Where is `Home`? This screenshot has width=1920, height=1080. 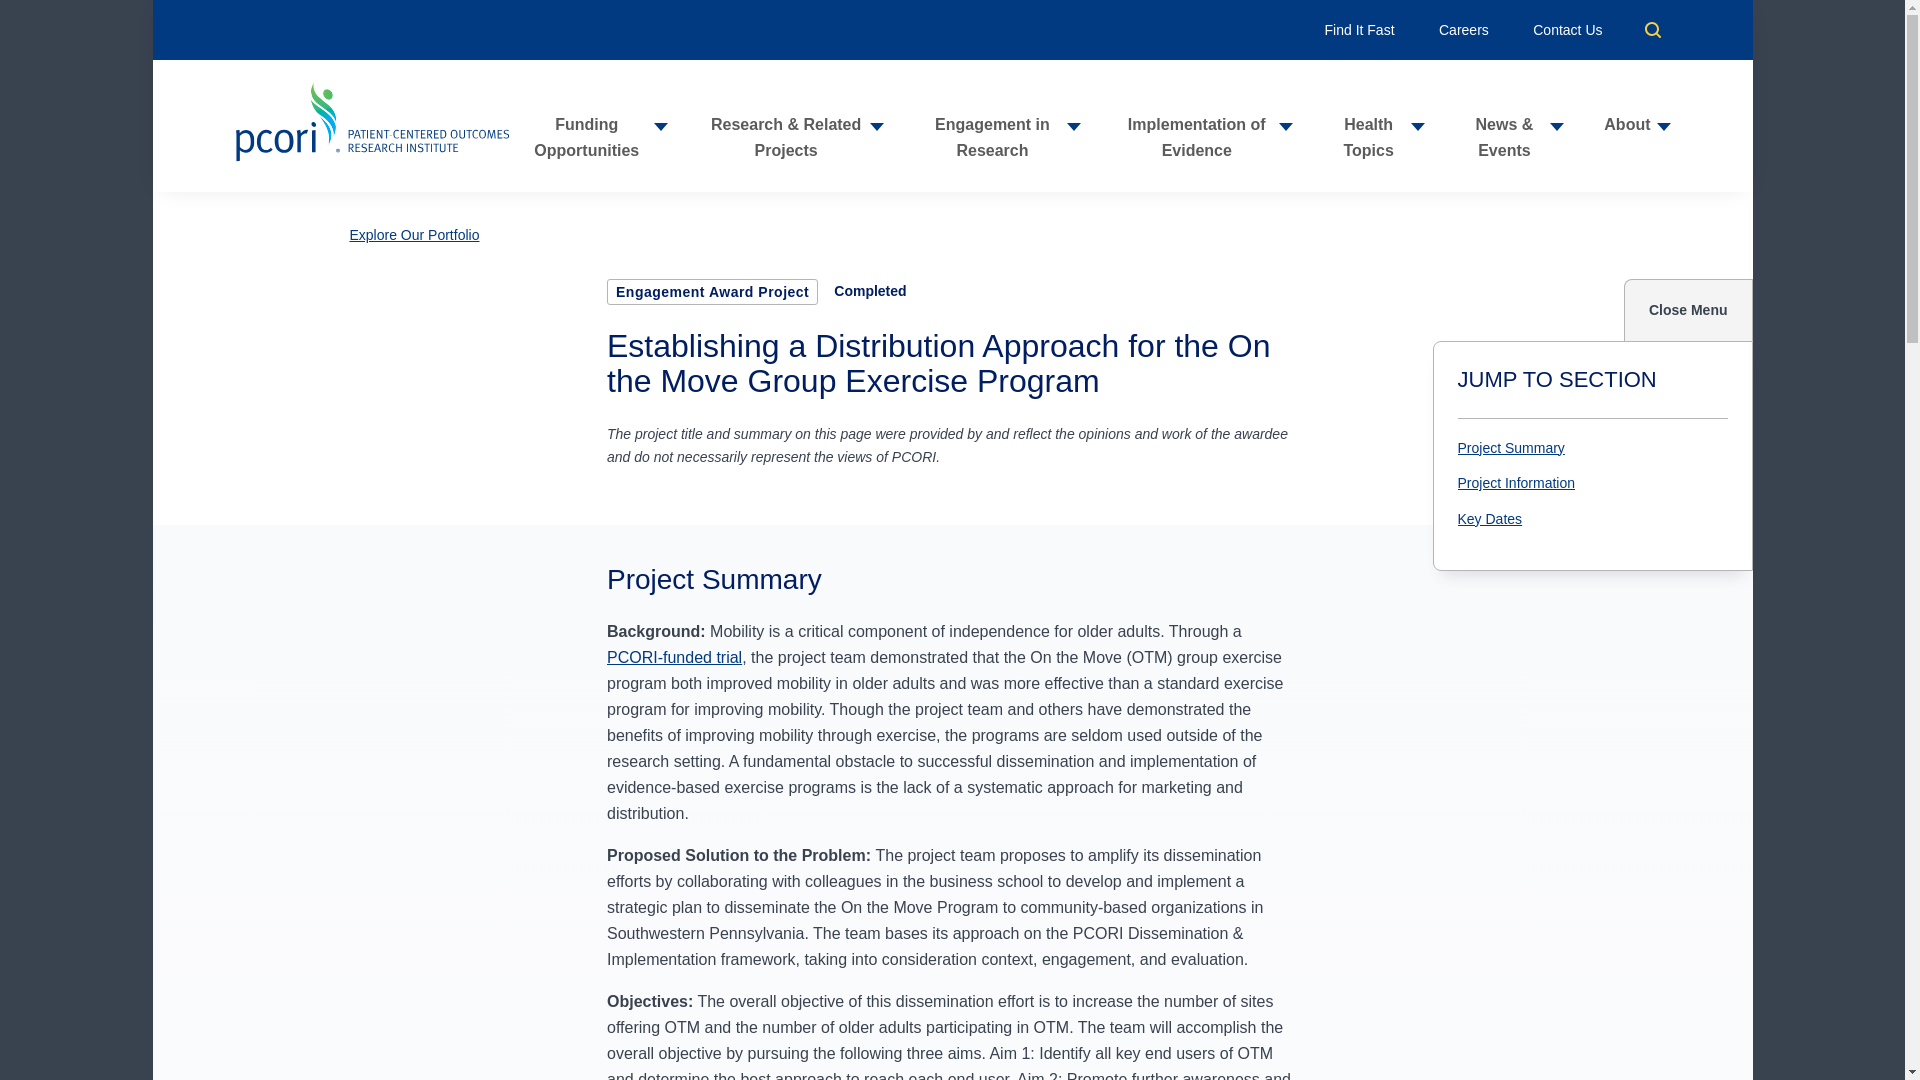 Home is located at coordinates (371, 126).